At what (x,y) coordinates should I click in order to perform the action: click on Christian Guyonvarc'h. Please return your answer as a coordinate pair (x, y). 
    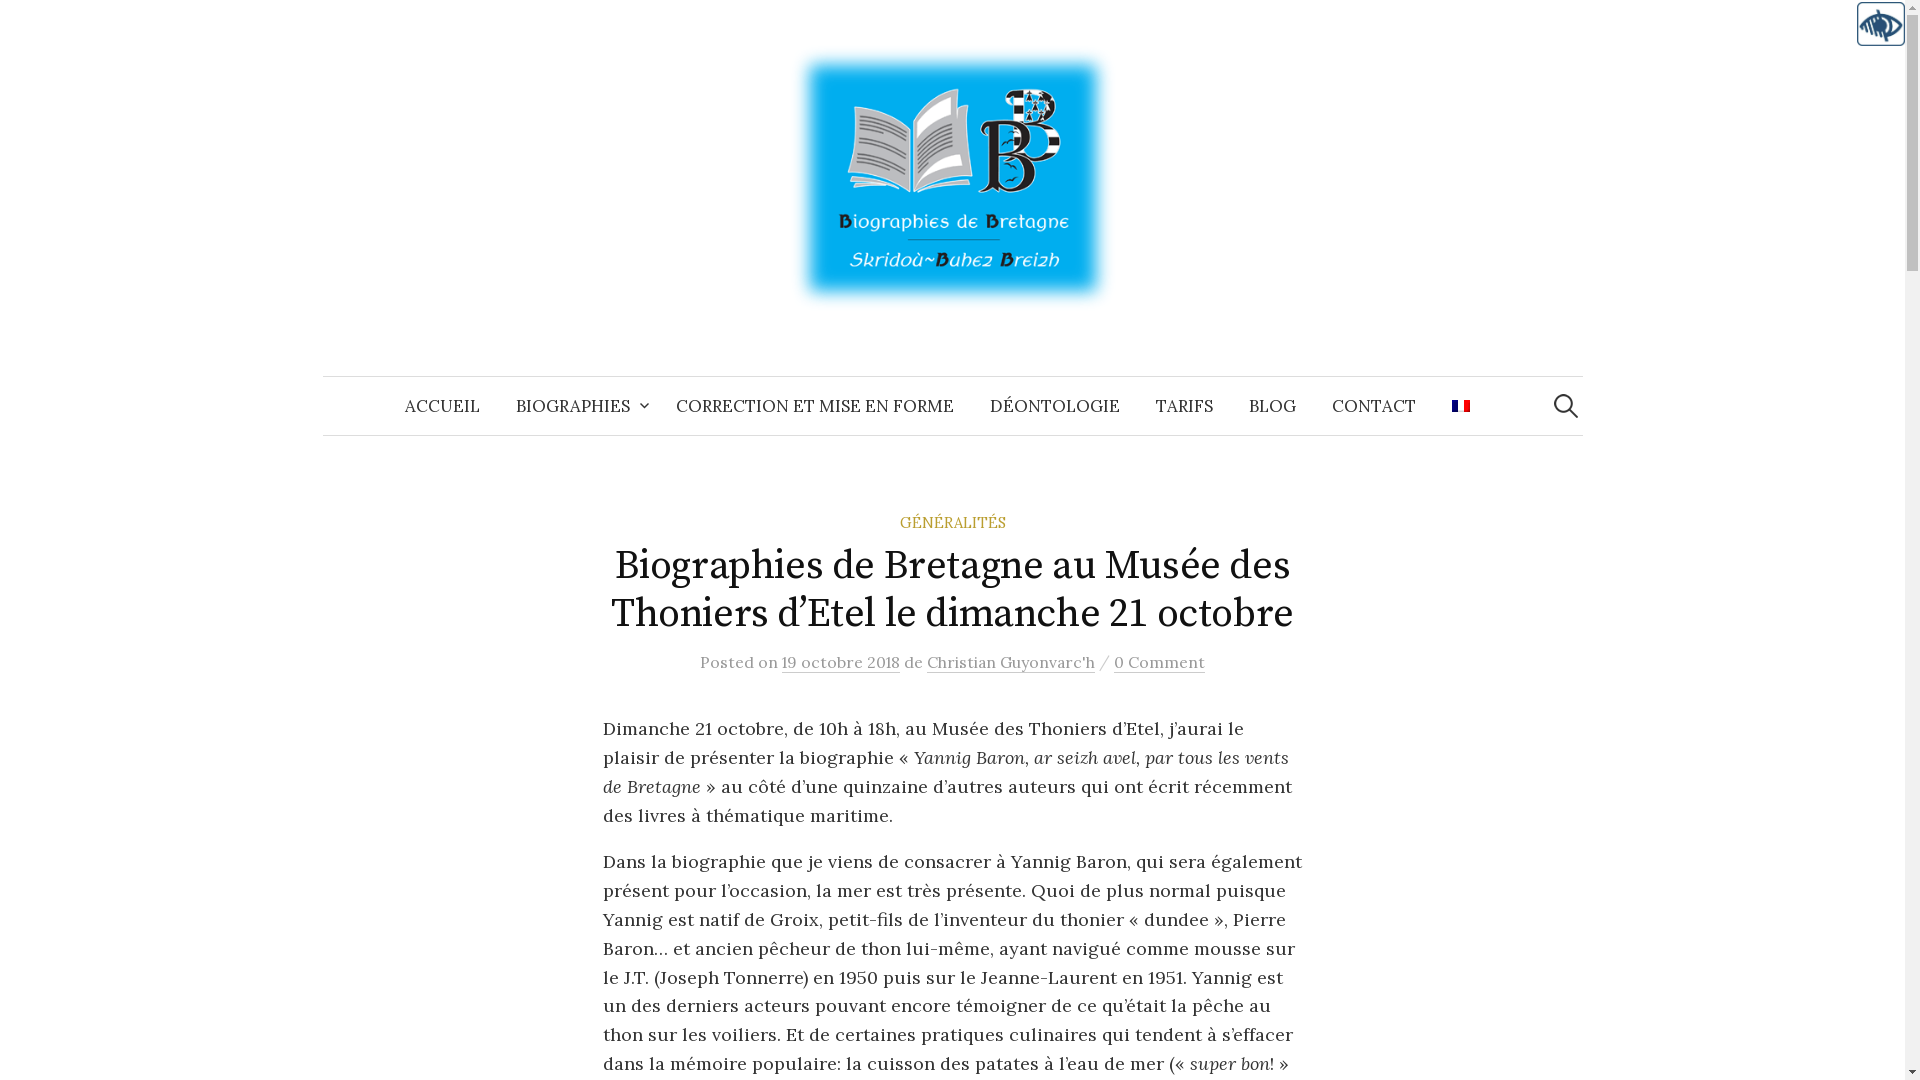
    Looking at the image, I should click on (1011, 662).